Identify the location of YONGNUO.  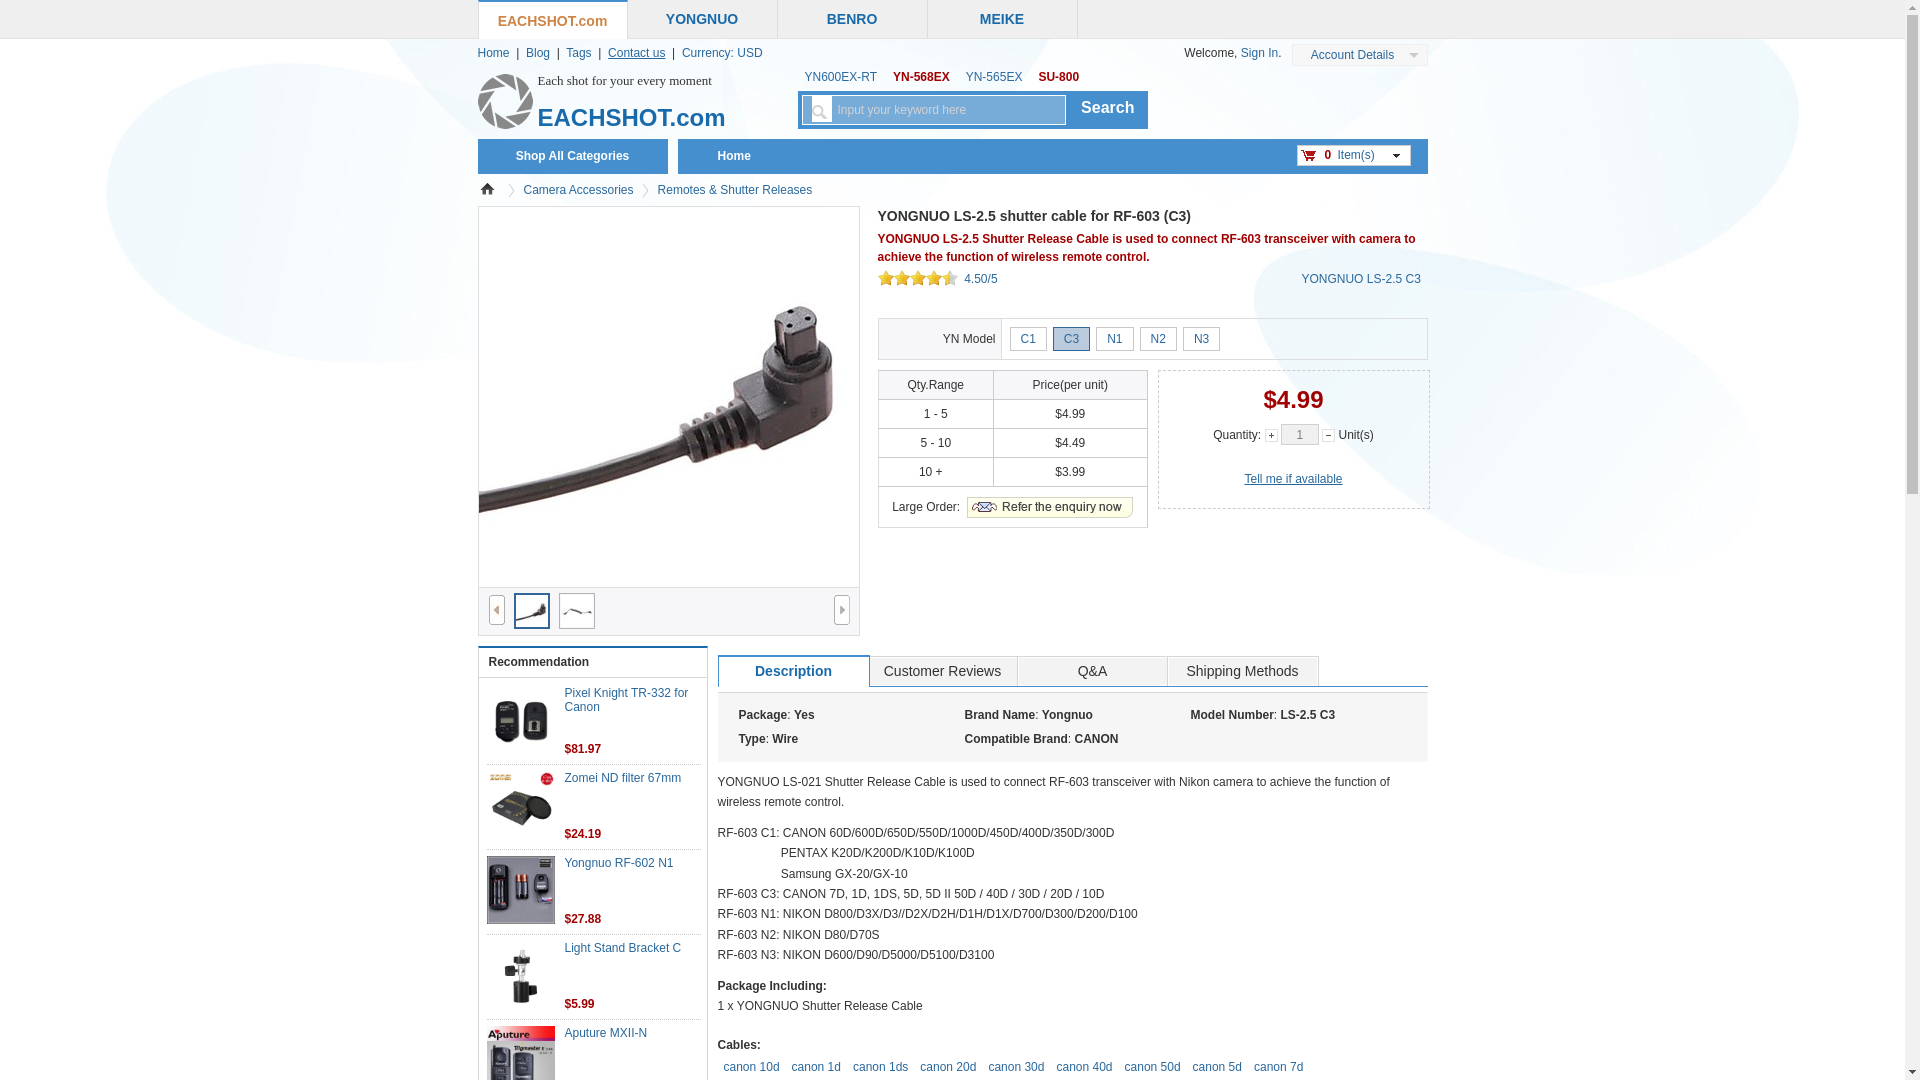
(702, 18).